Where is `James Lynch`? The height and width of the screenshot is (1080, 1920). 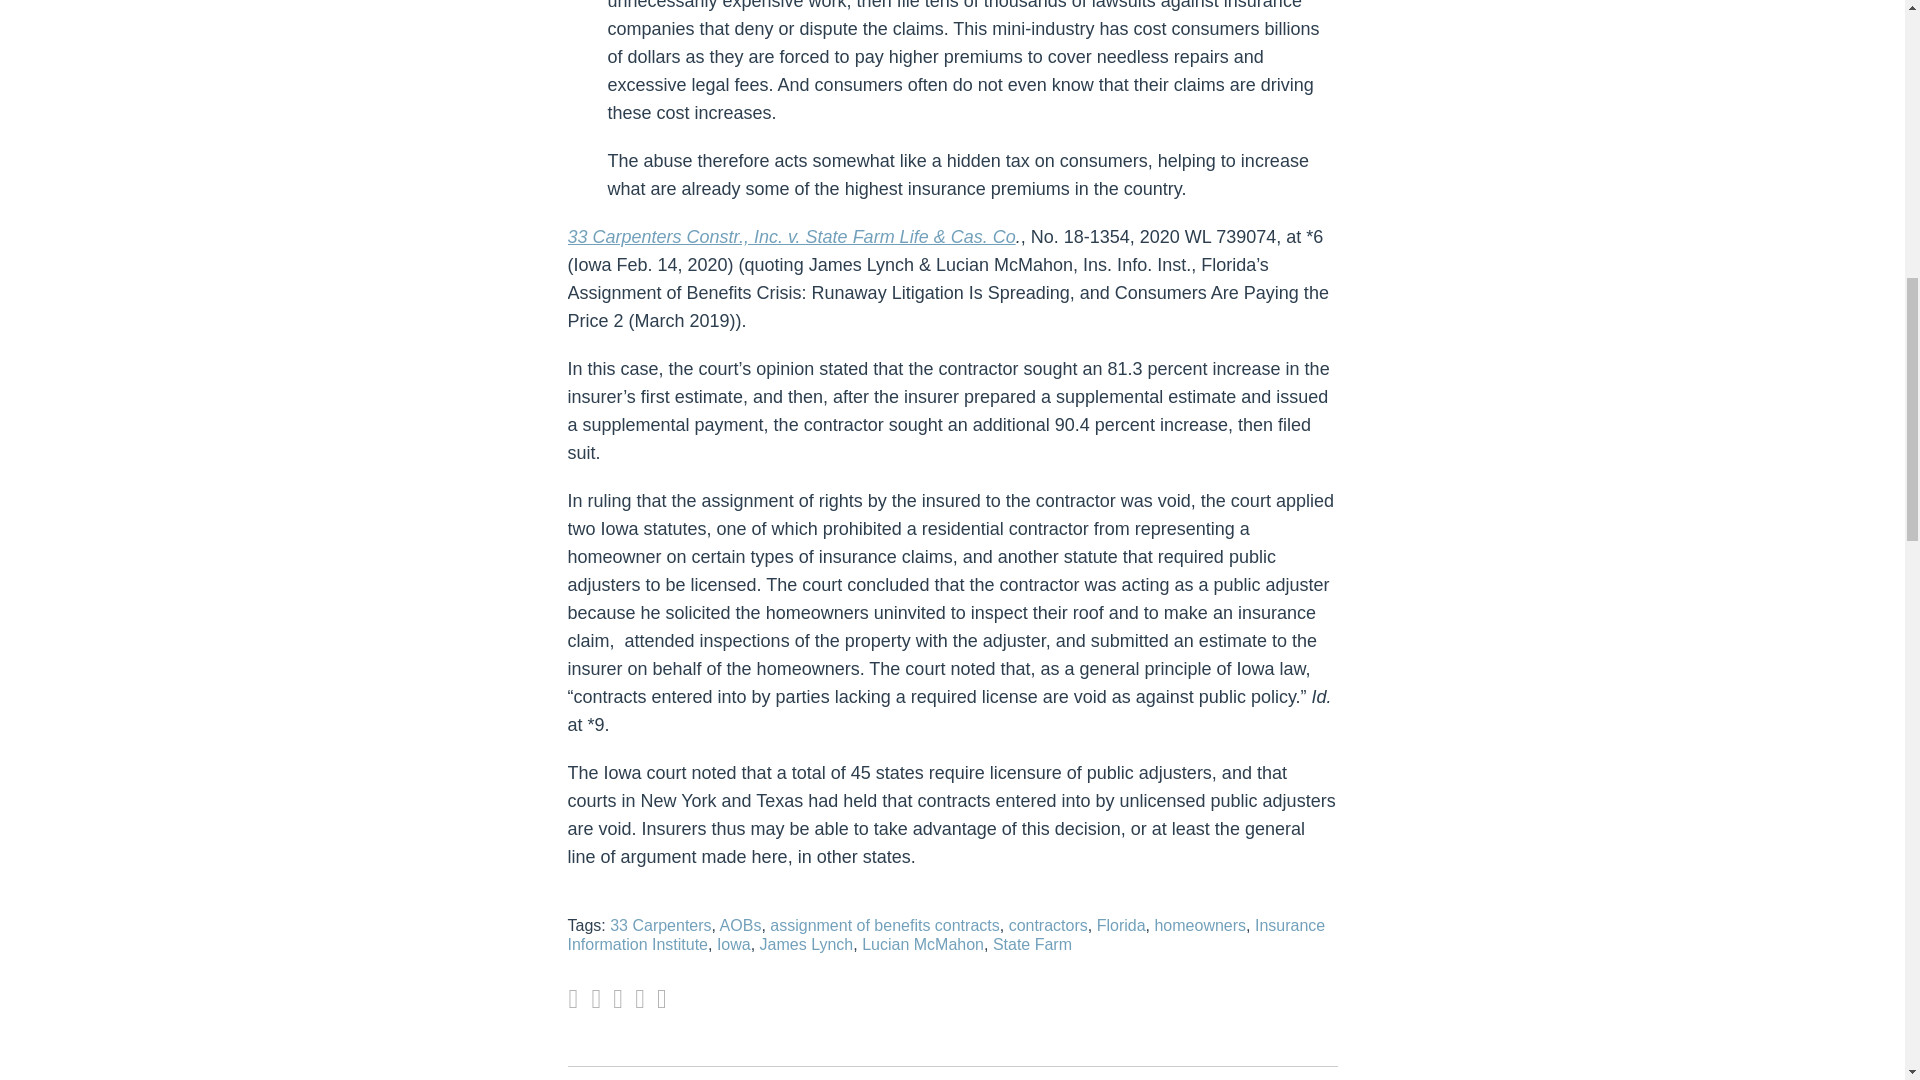
James Lynch is located at coordinates (807, 944).